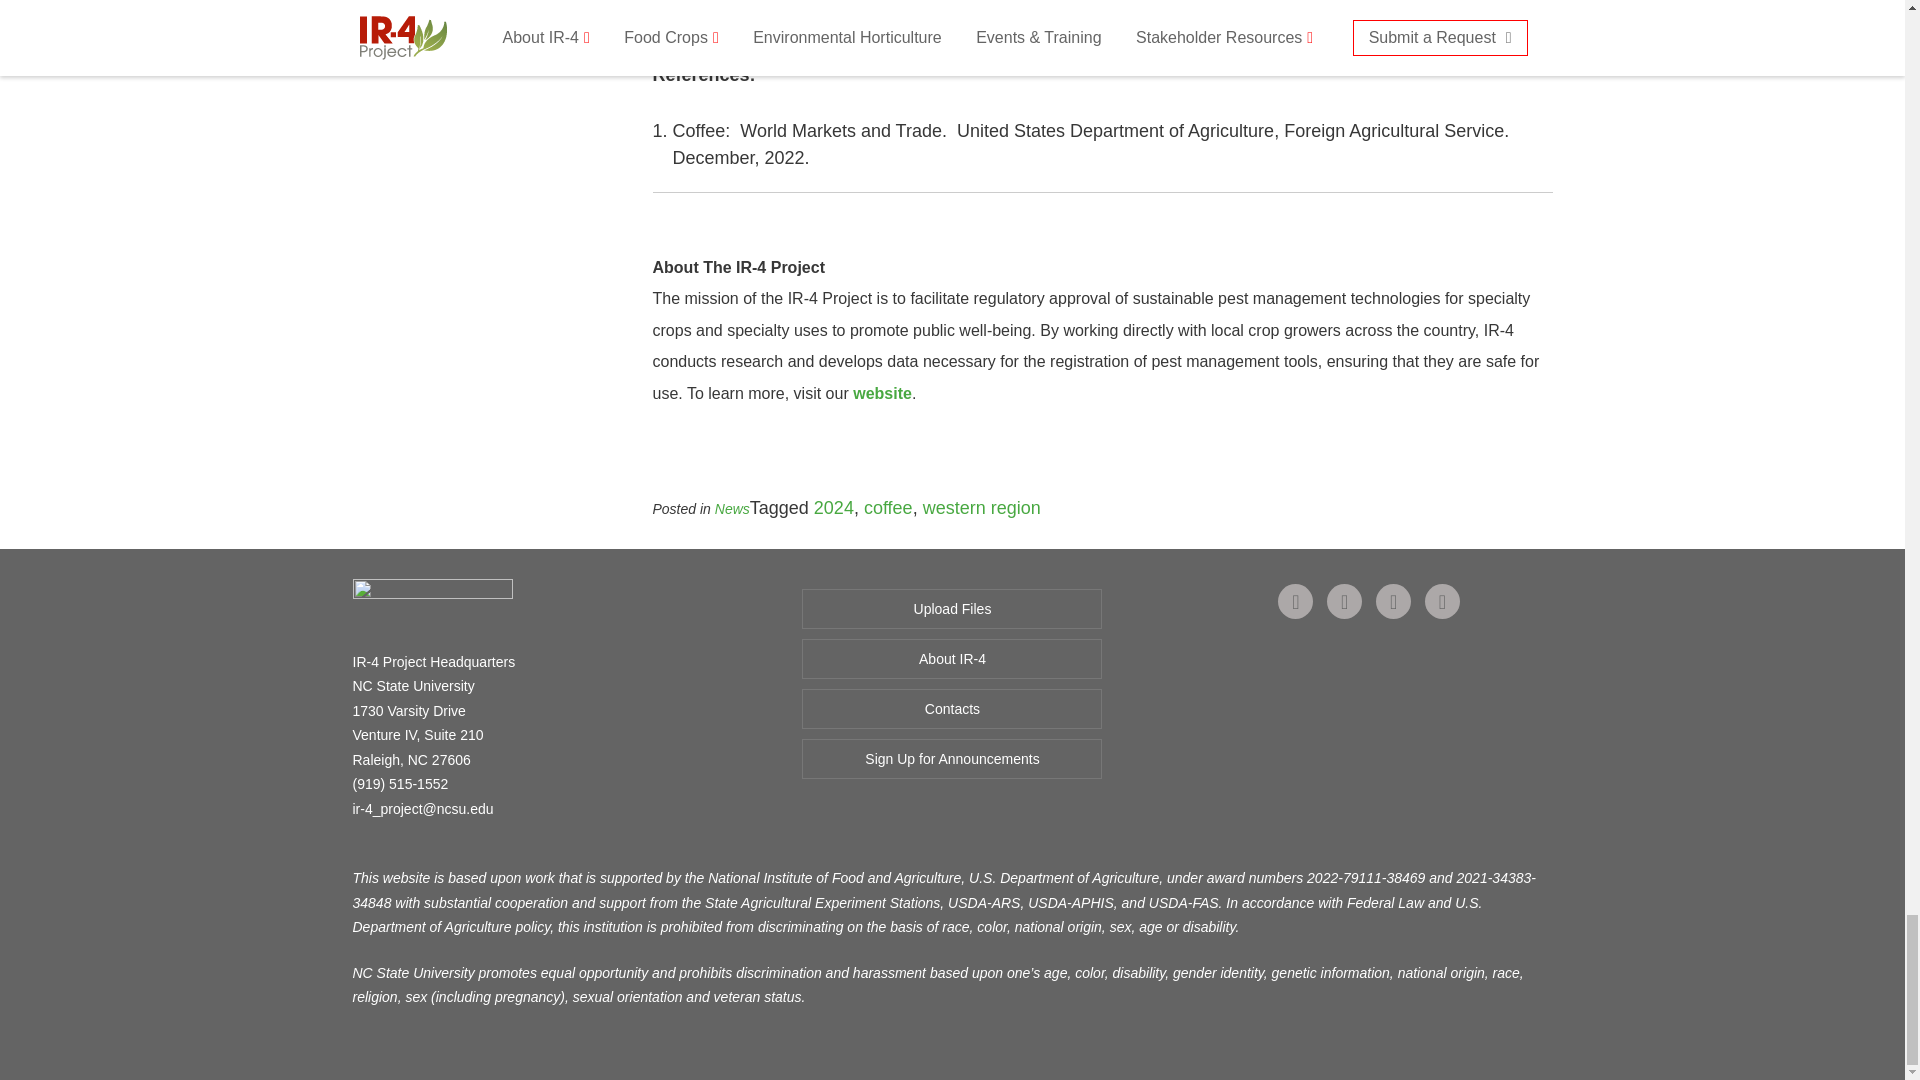 The image size is (1920, 1080). What do you see at coordinates (1296, 602) in the screenshot?
I see `Visit us on Facebook` at bounding box center [1296, 602].